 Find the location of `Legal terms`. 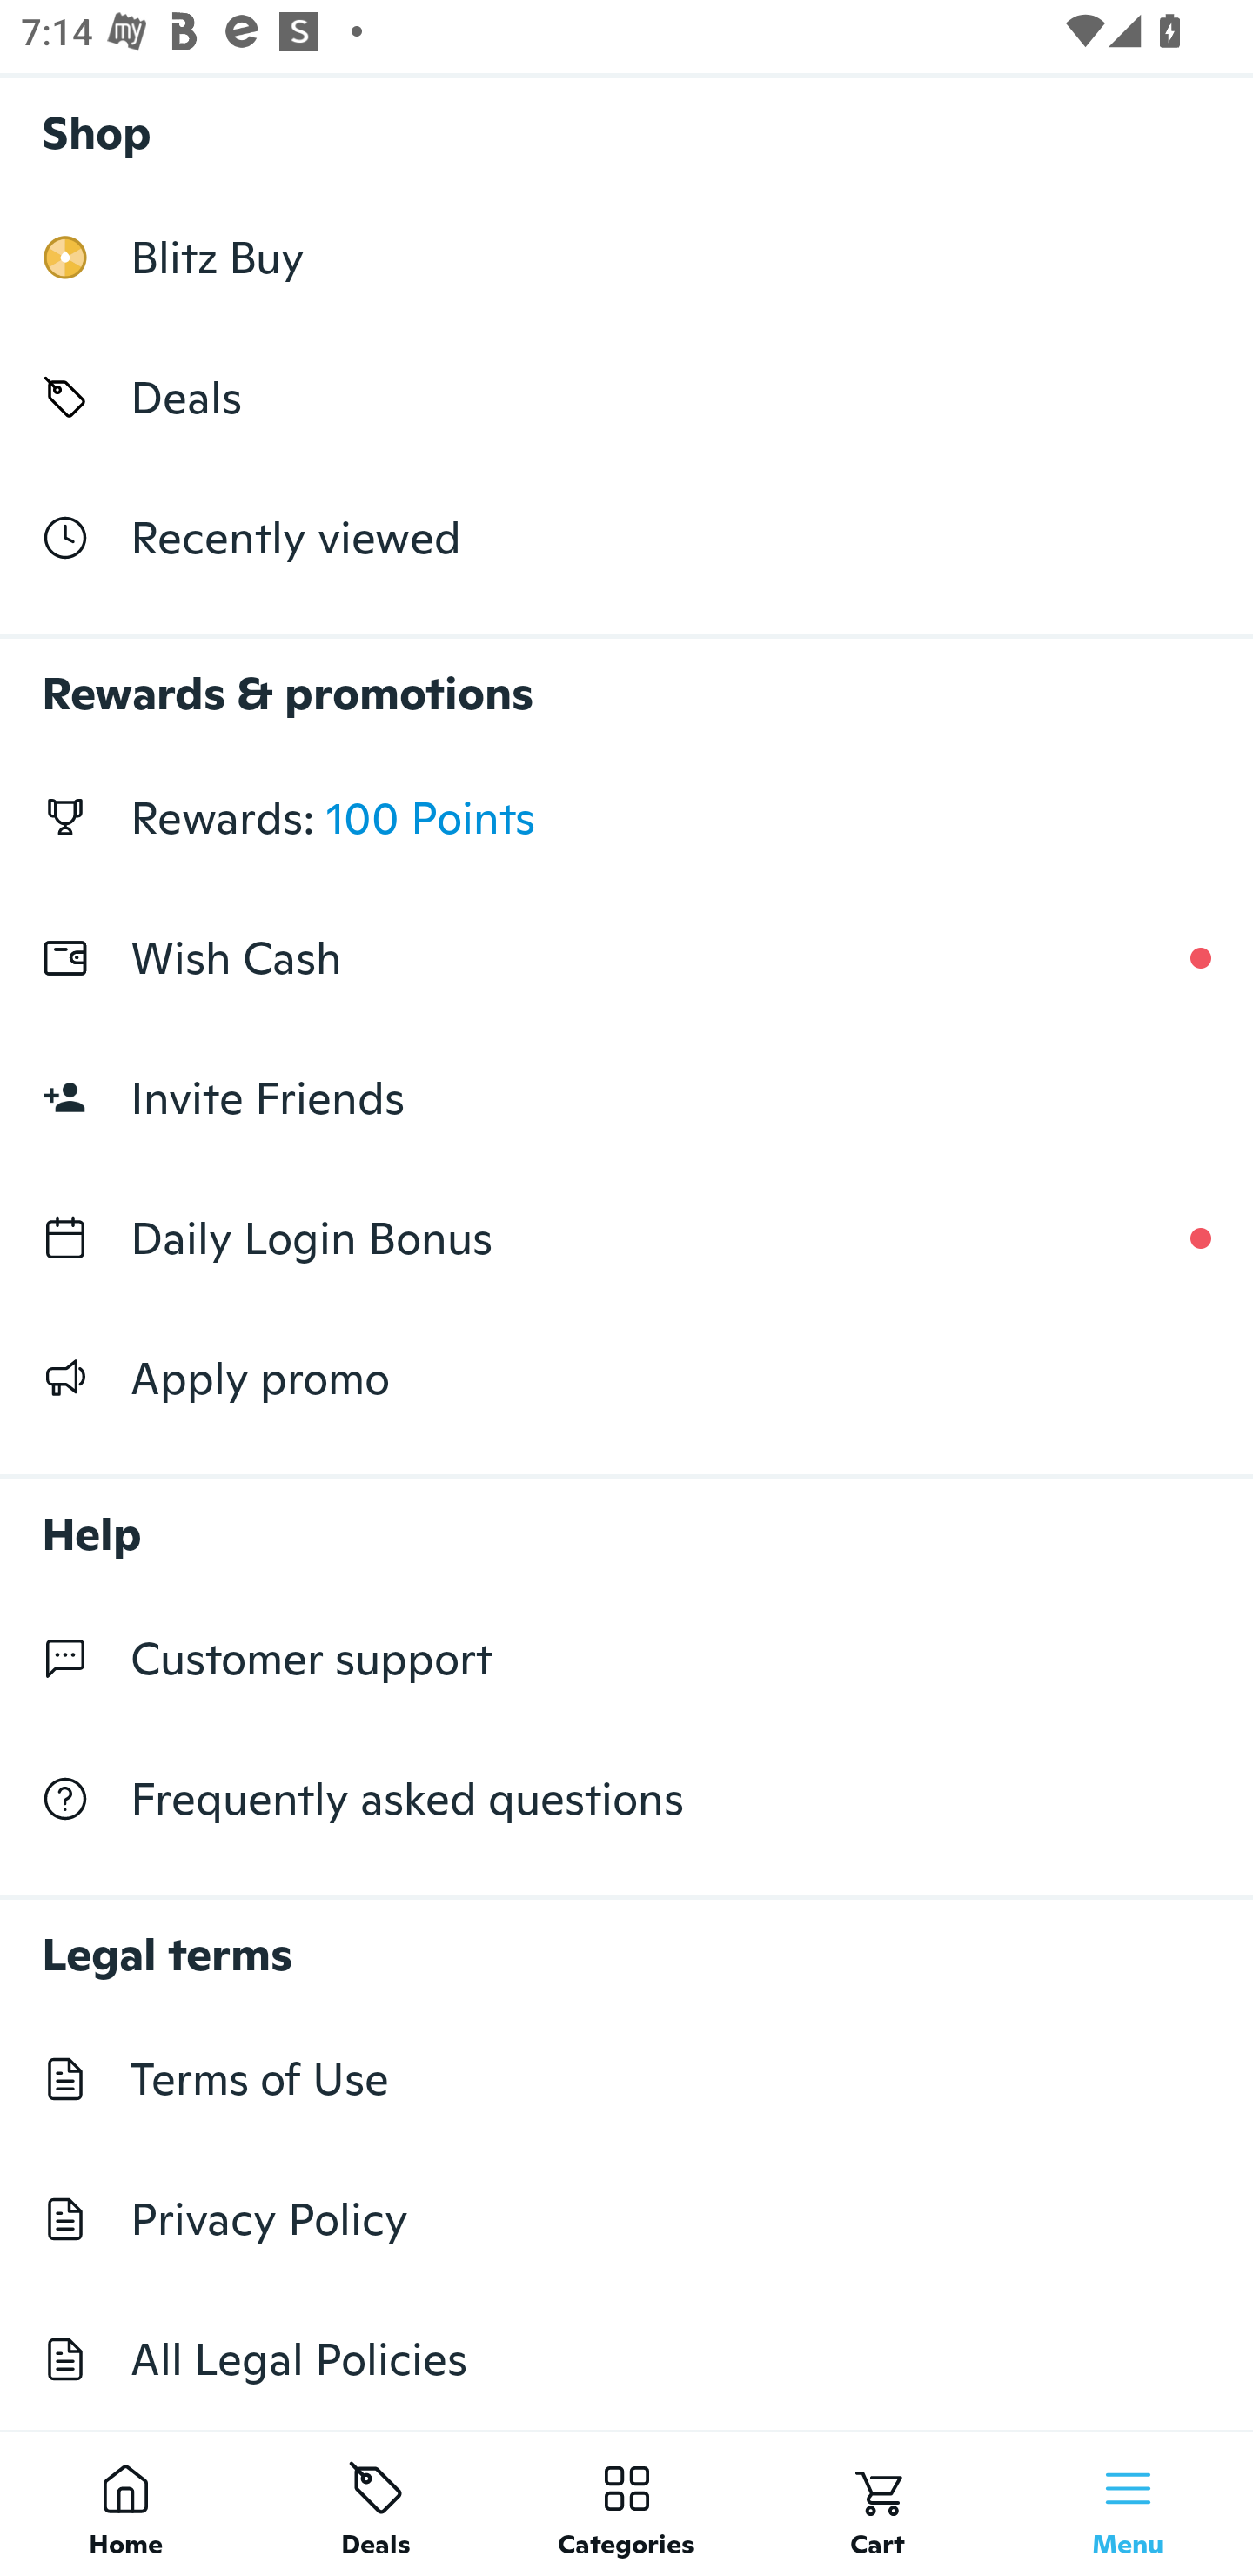

Legal terms is located at coordinates (626, 1938).